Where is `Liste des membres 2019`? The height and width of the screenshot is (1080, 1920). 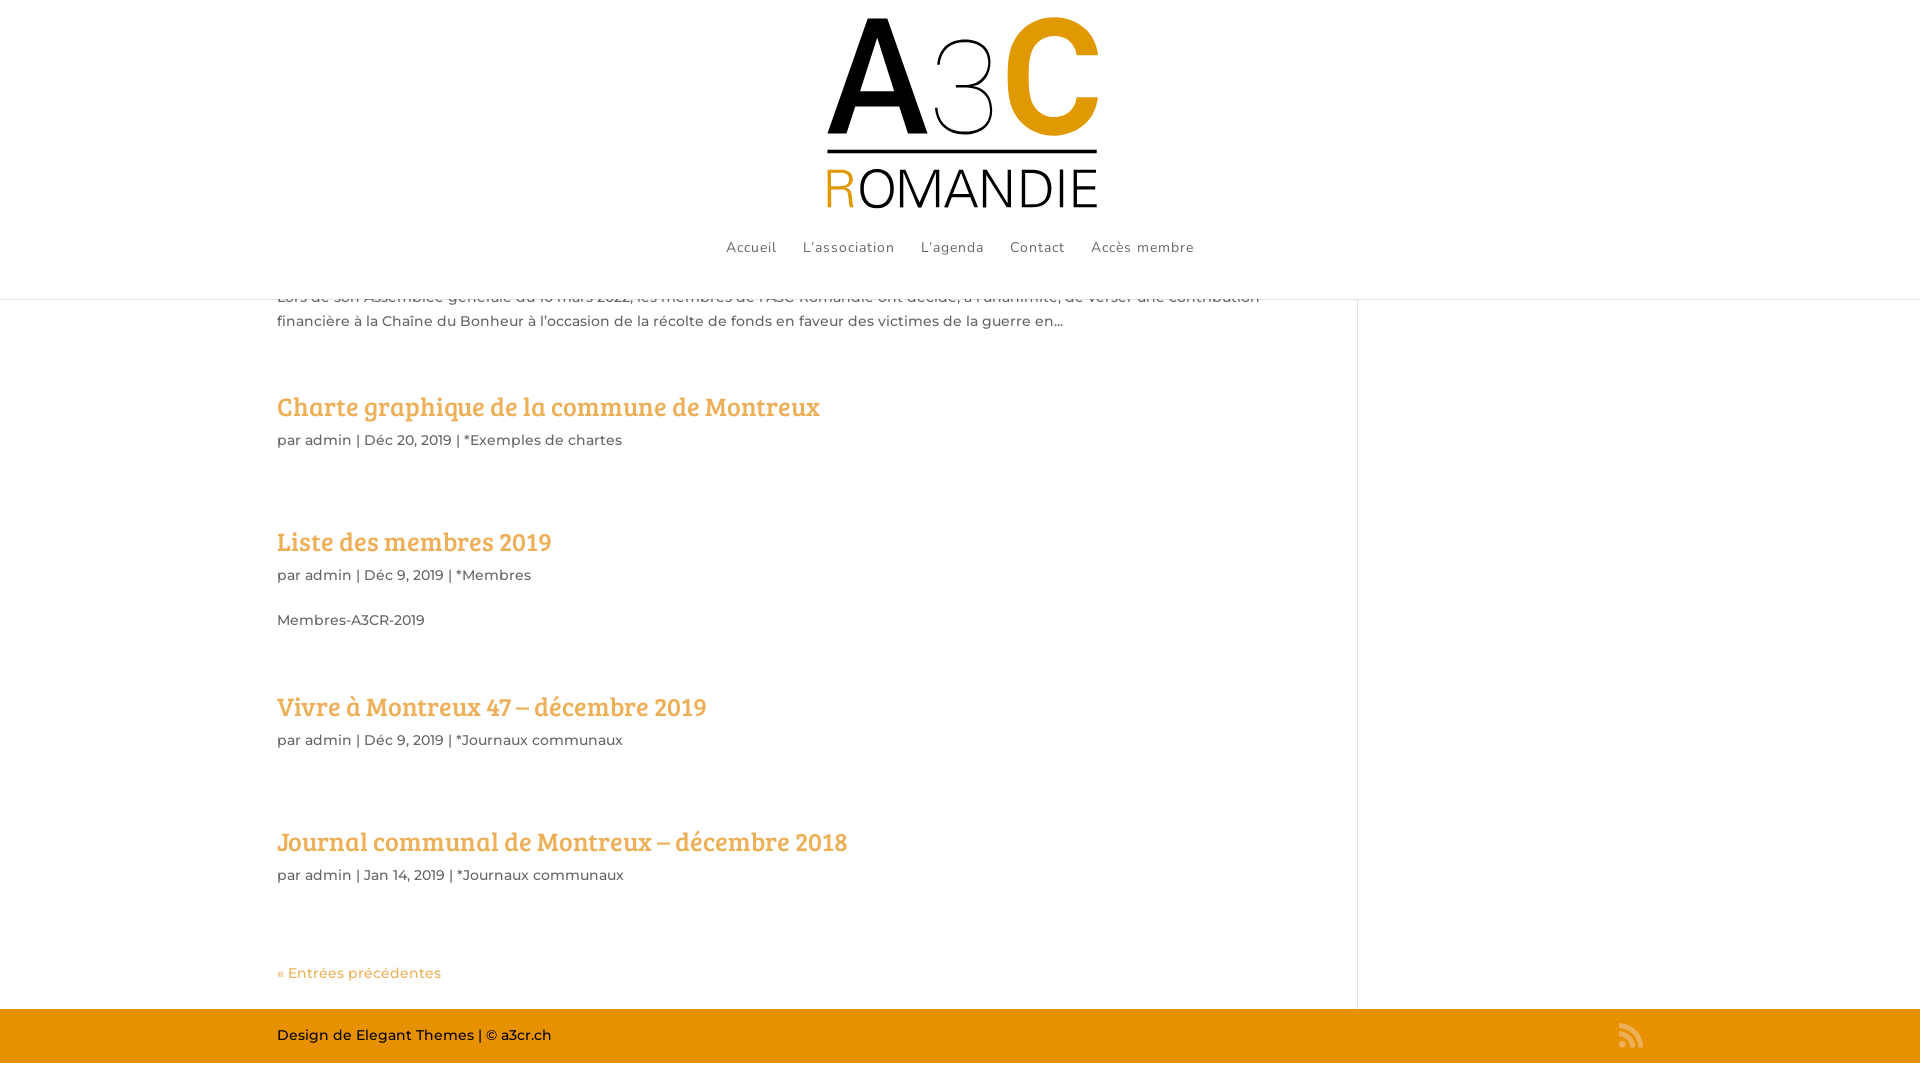
Liste des membres 2019 is located at coordinates (414, 540).